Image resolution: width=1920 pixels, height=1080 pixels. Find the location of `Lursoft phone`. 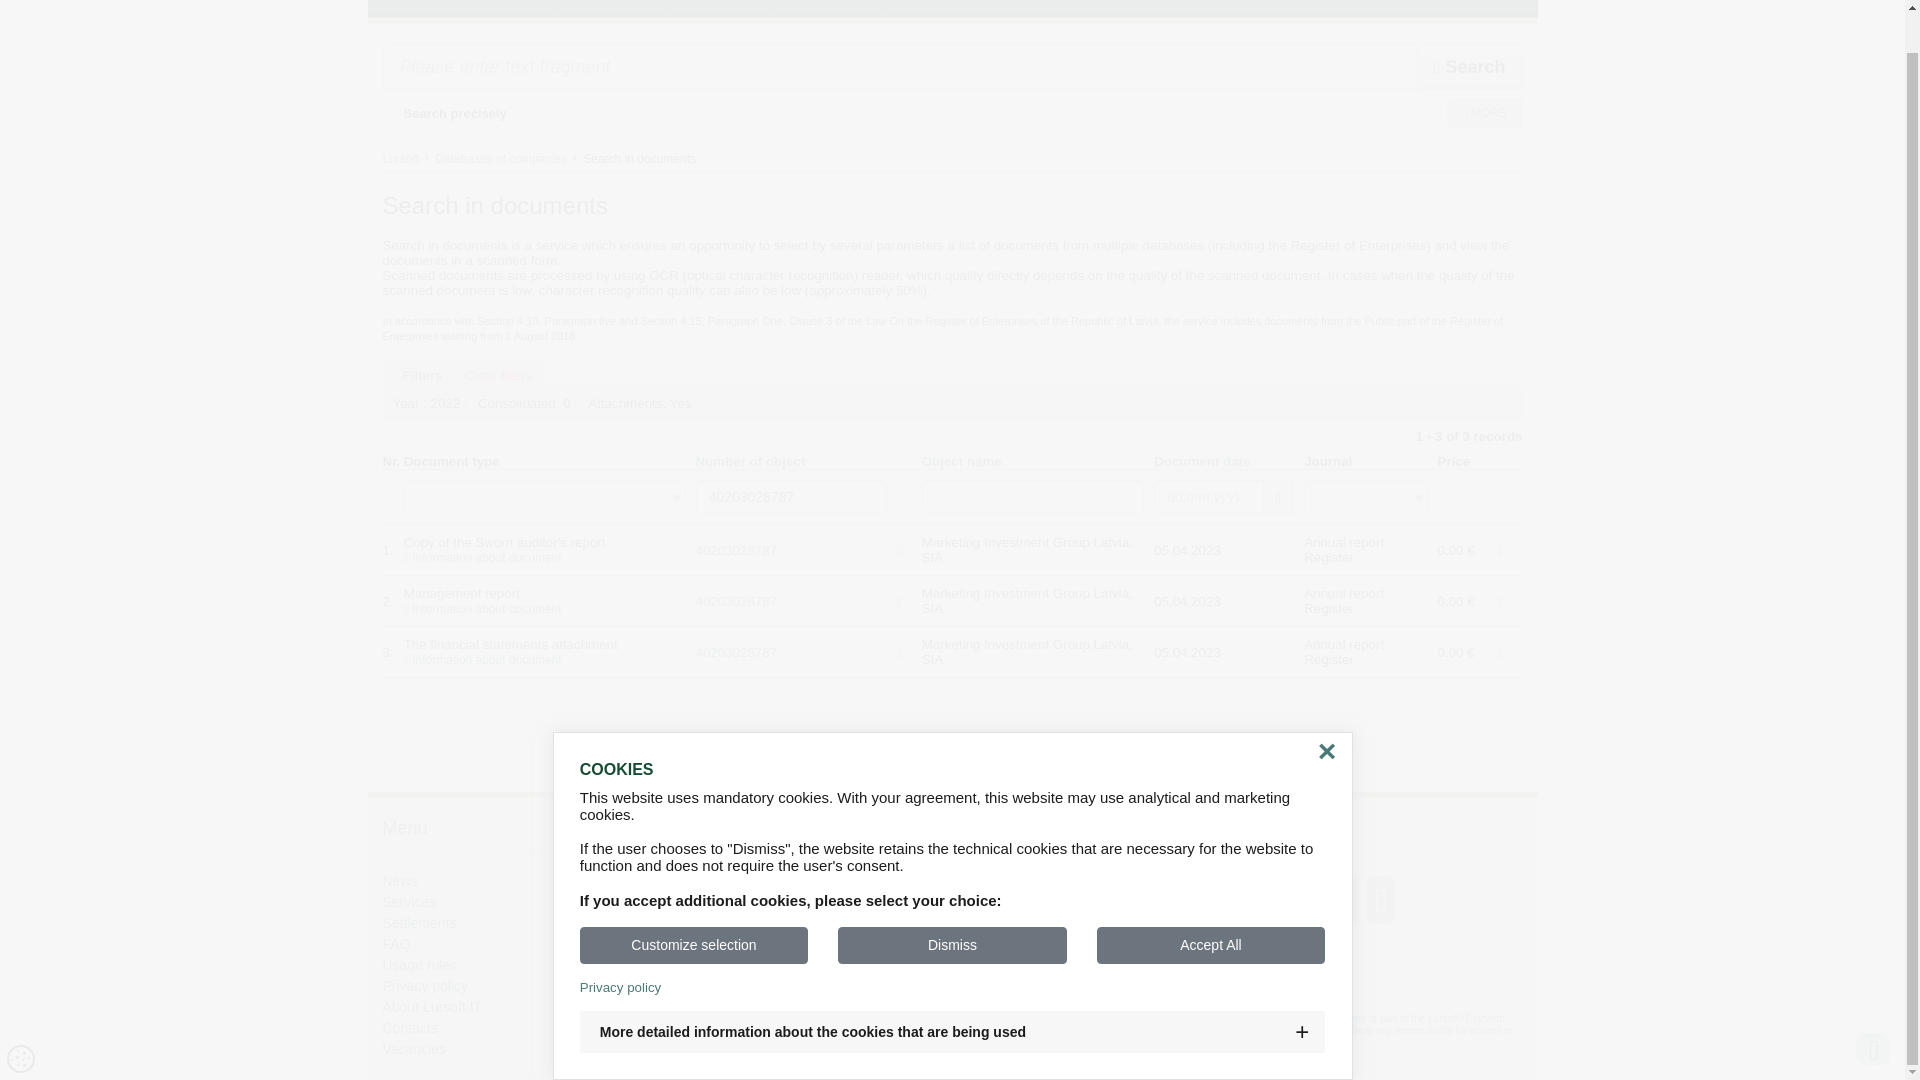

Lursoft phone is located at coordinates (728, 960).